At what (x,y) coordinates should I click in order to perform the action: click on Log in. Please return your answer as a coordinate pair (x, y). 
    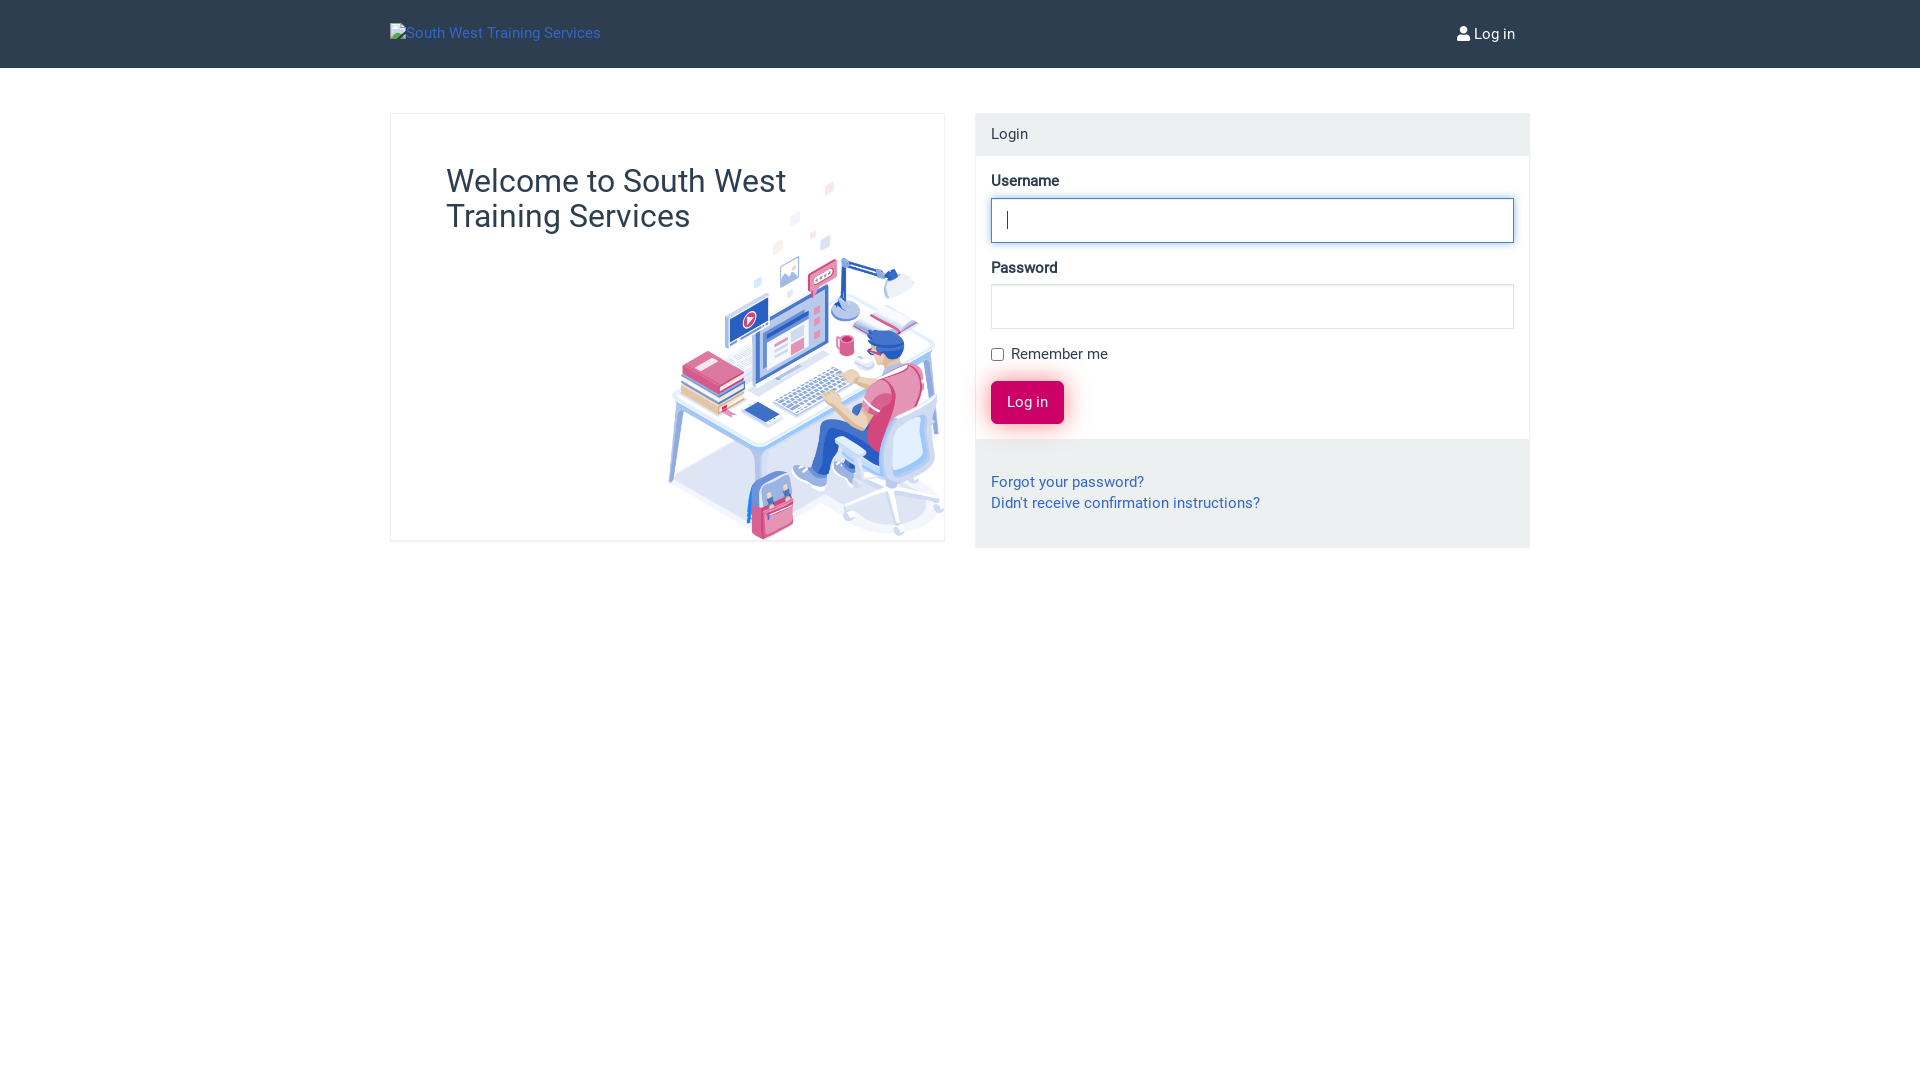
    Looking at the image, I should click on (1028, 402).